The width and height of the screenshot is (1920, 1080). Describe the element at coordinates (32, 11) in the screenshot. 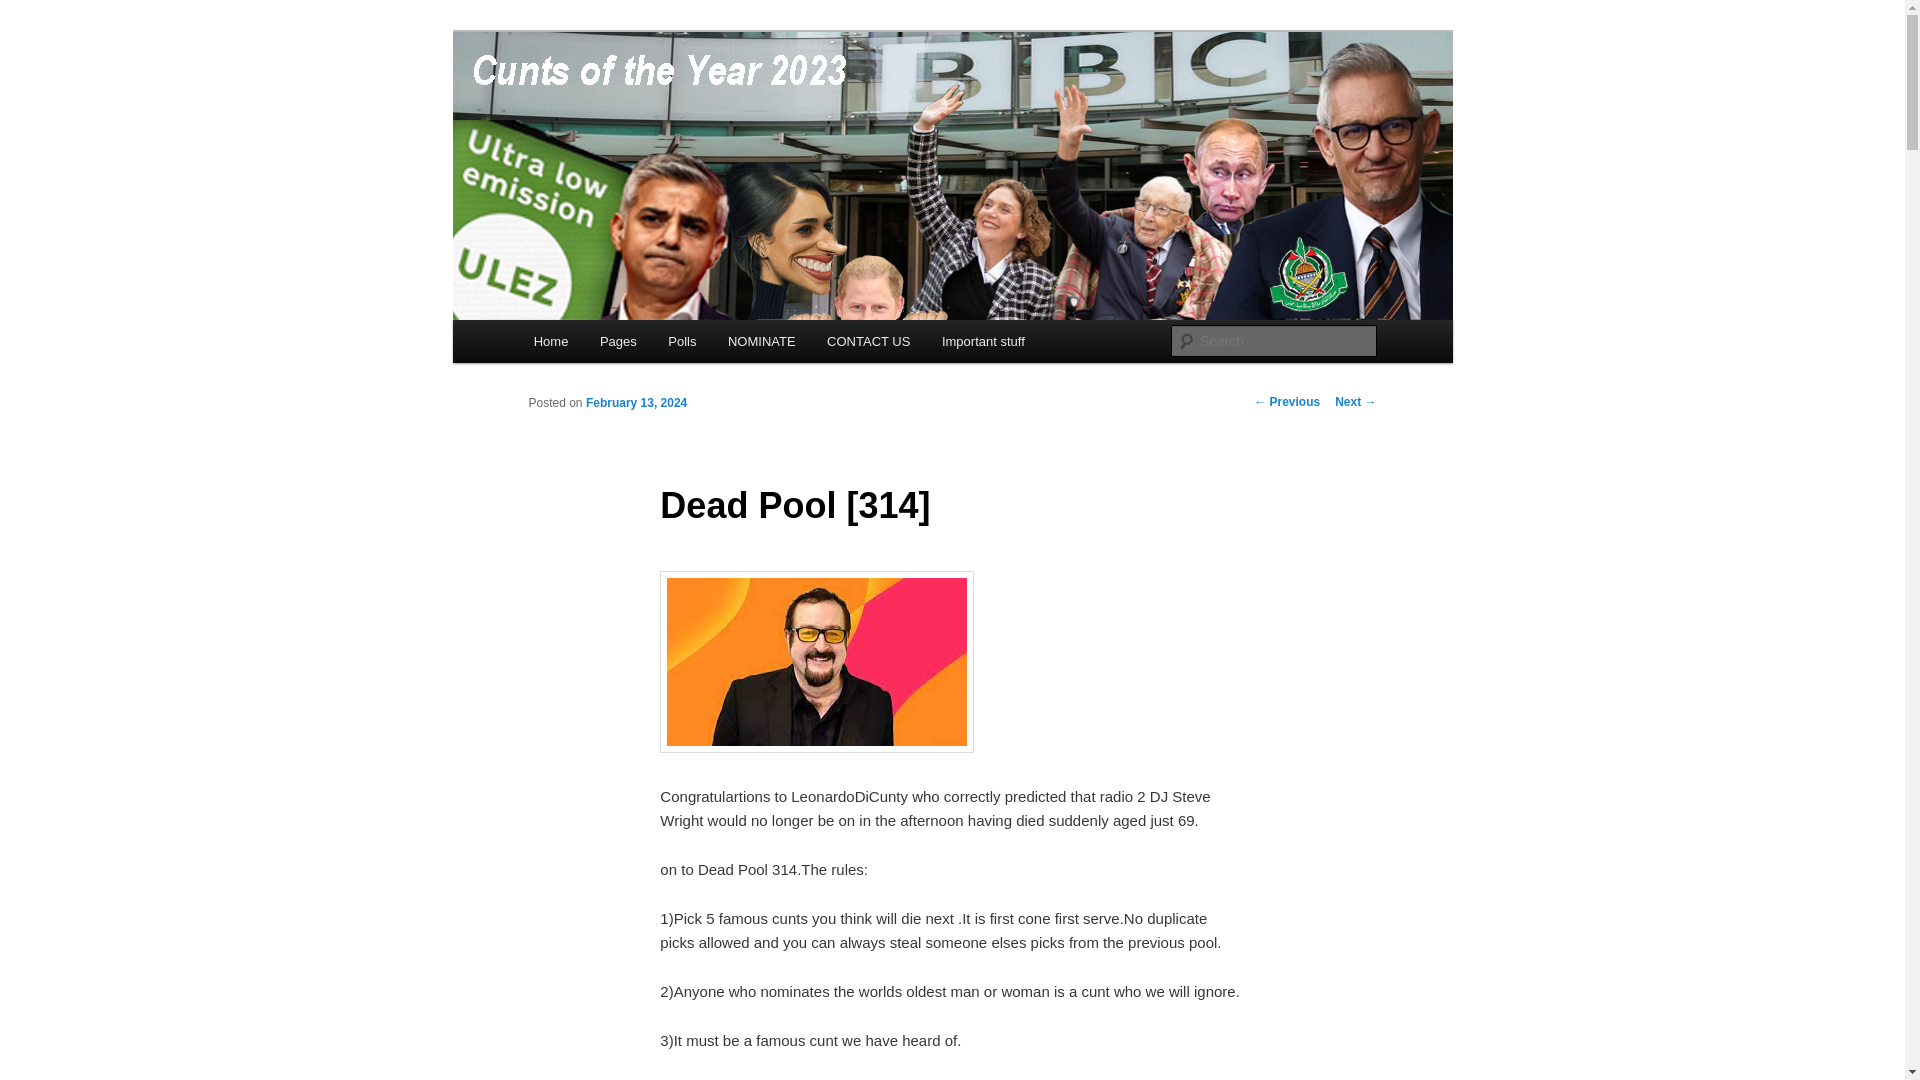

I see `Search` at that location.